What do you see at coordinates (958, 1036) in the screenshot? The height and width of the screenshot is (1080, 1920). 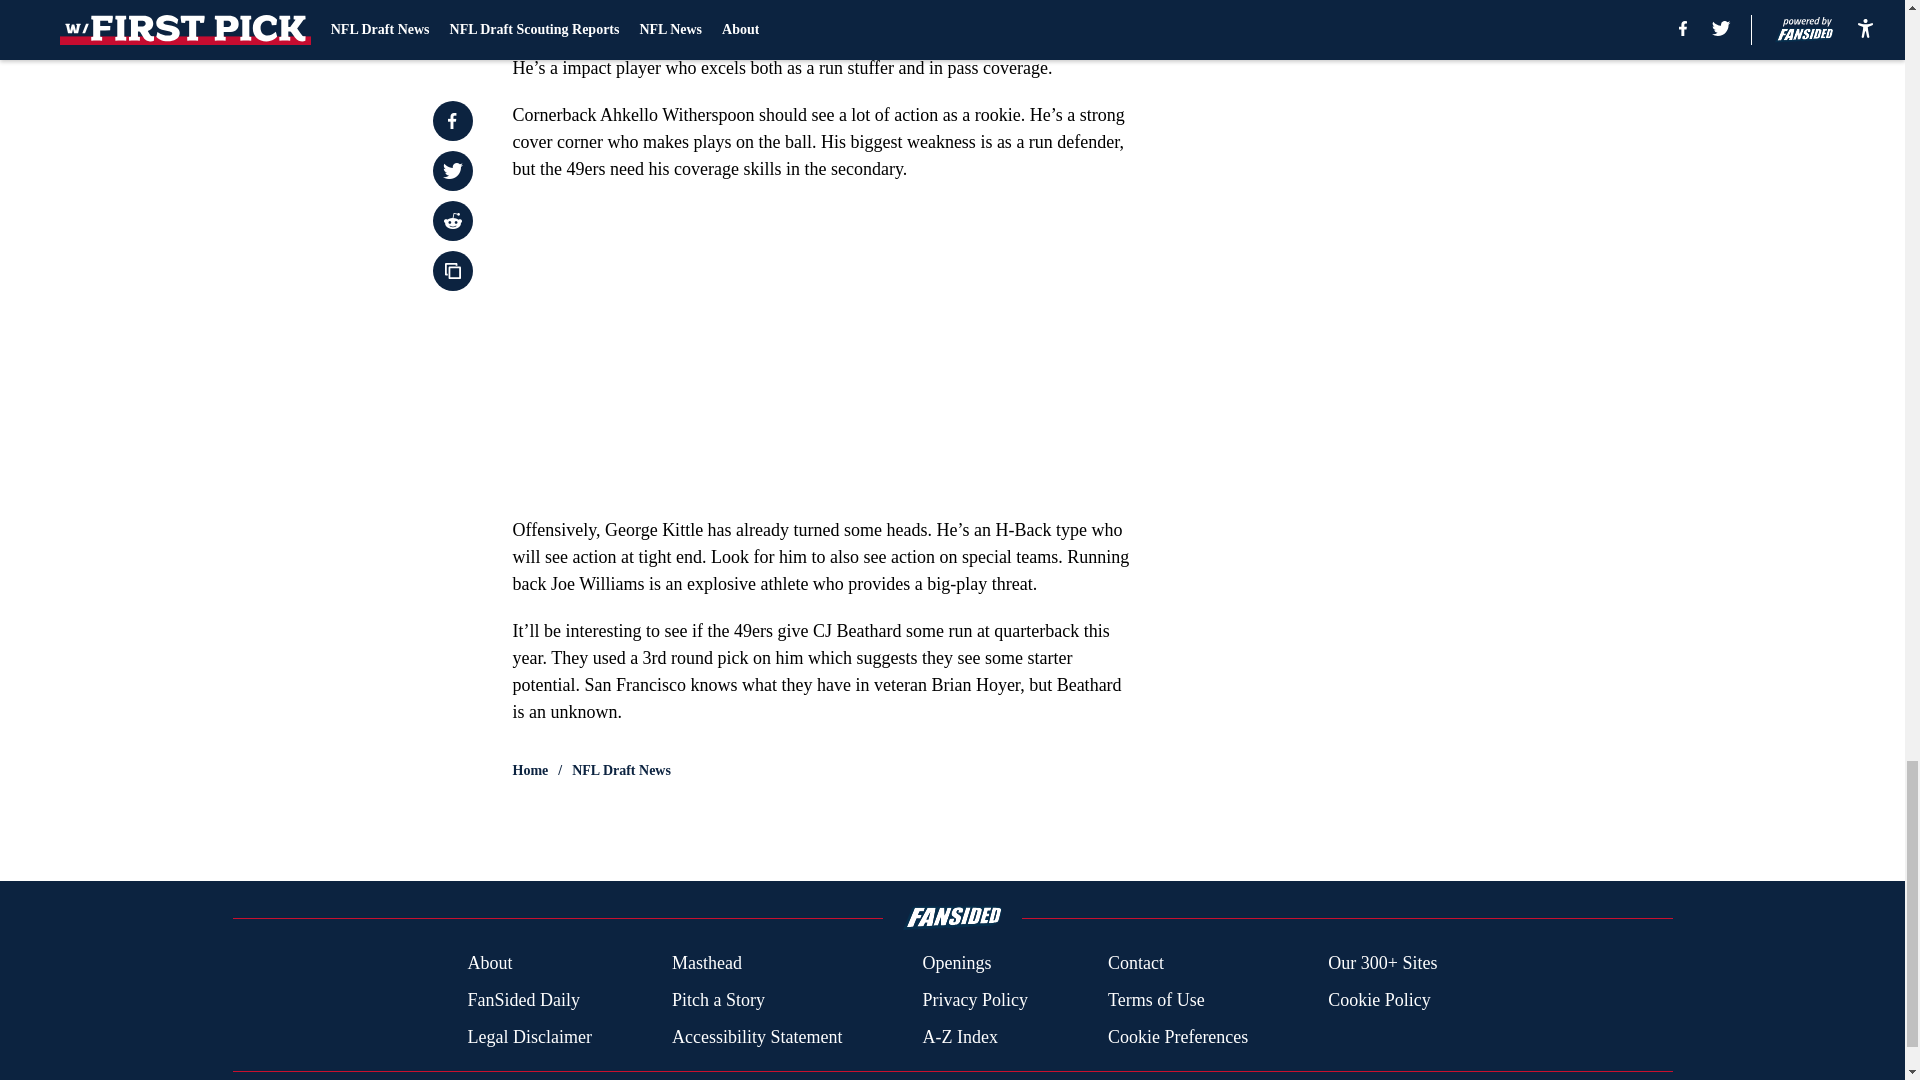 I see `A-Z Index` at bounding box center [958, 1036].